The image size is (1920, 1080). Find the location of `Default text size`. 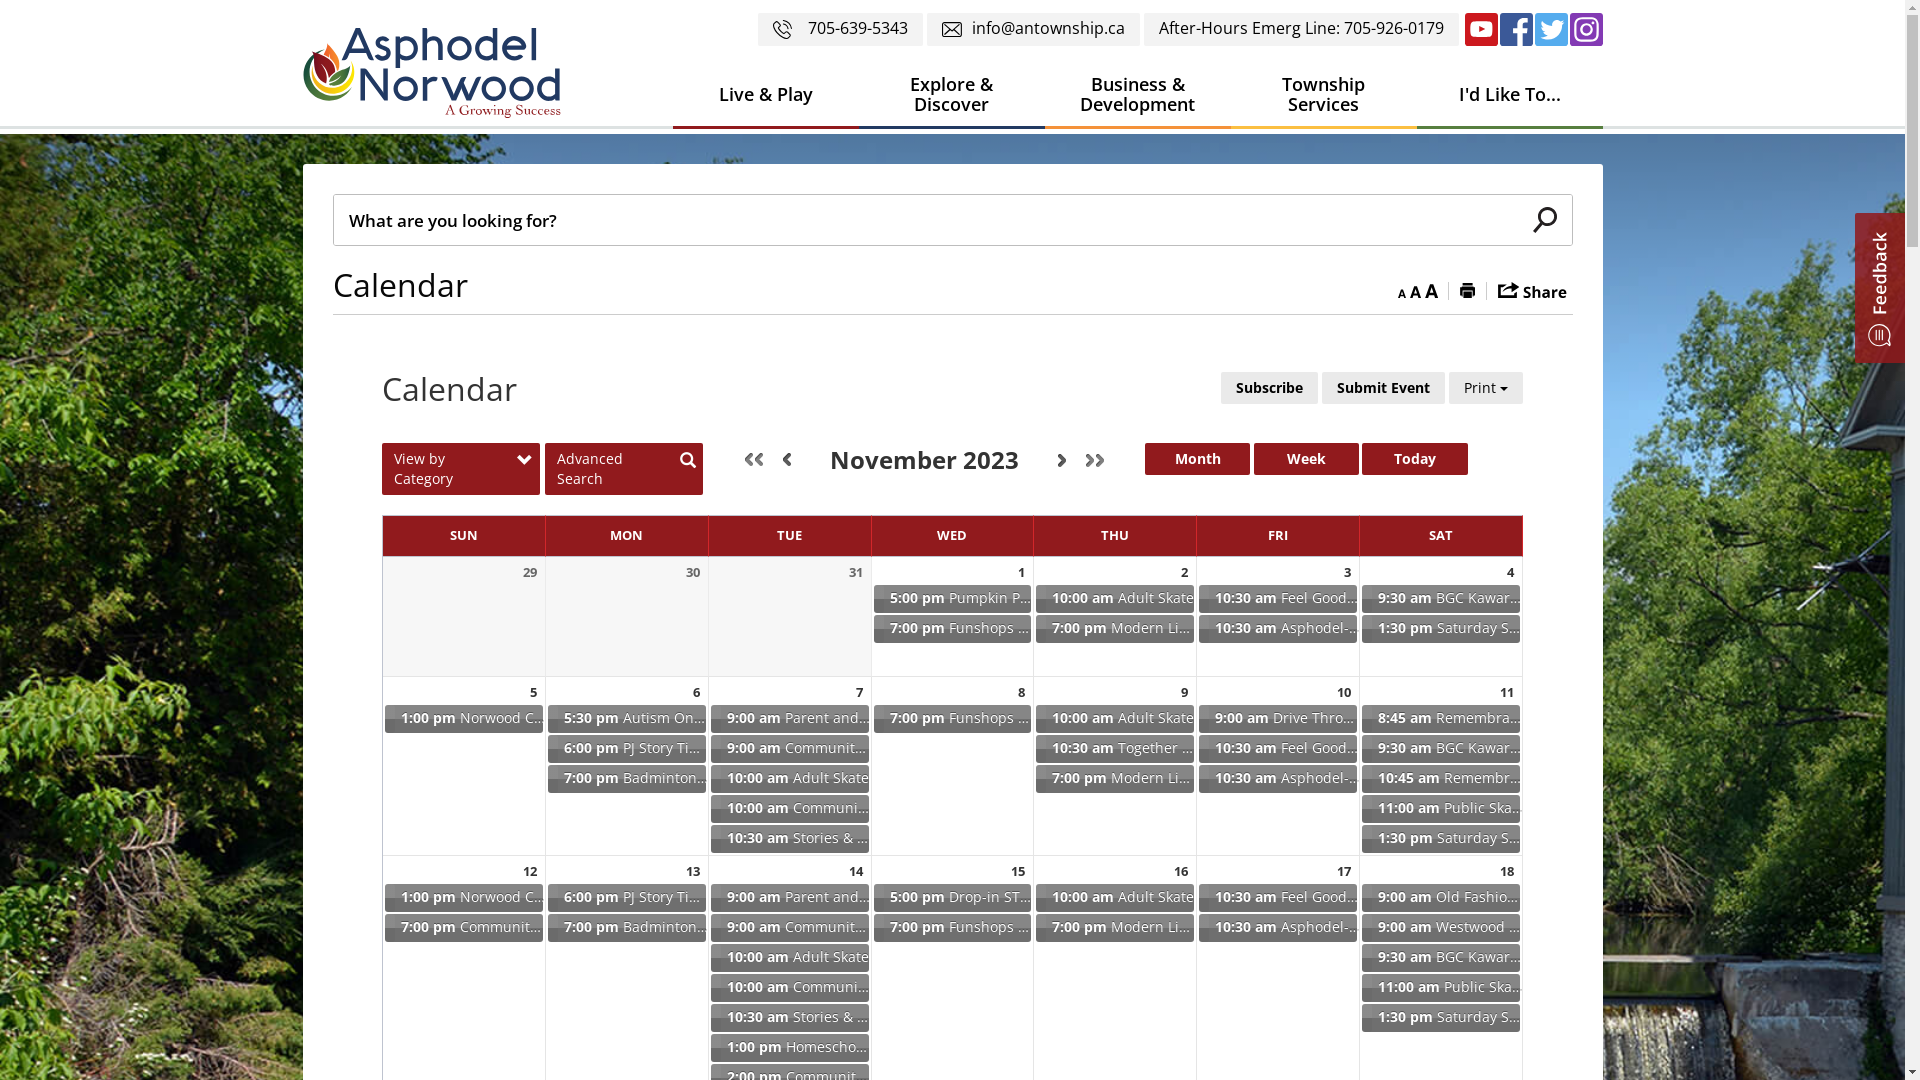

Default text size is located at coordinates (1416, 290).